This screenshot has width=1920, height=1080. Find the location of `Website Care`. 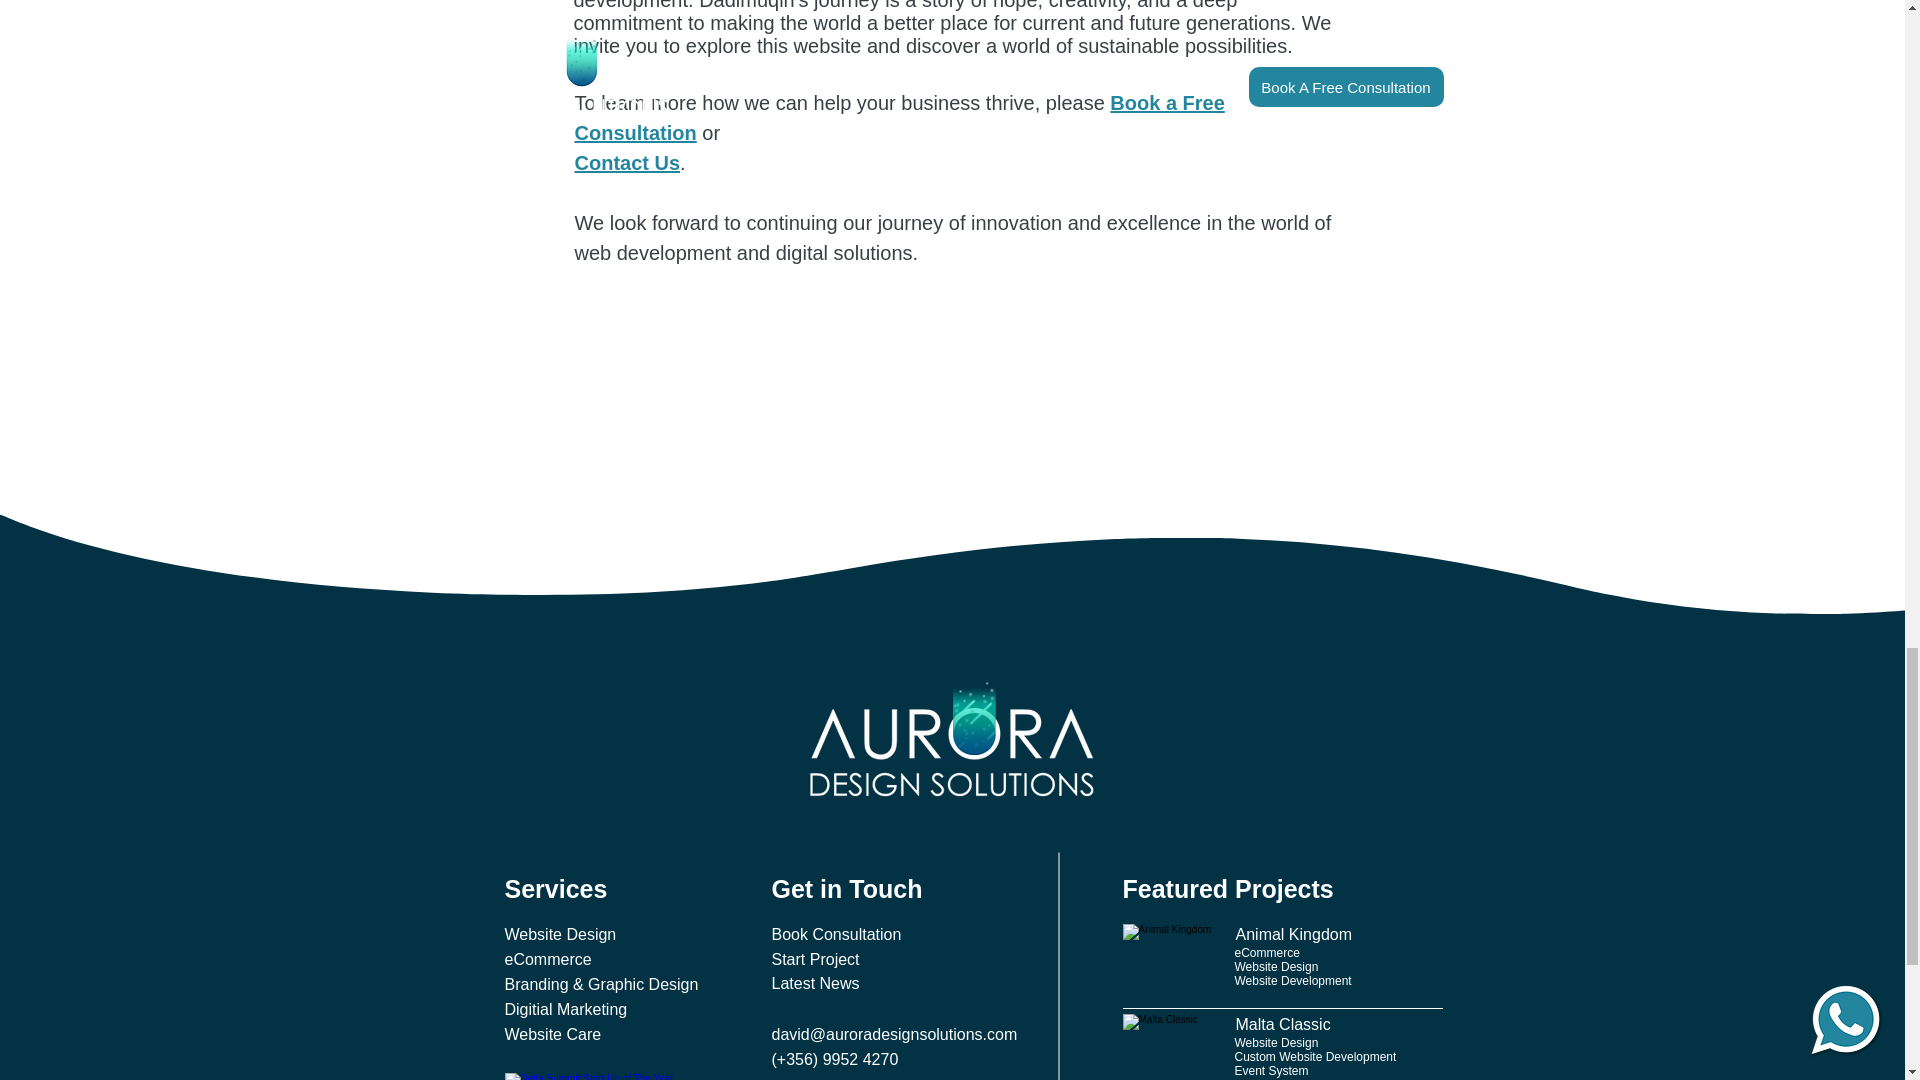

Website Care is located at coordinates (552, 1034).